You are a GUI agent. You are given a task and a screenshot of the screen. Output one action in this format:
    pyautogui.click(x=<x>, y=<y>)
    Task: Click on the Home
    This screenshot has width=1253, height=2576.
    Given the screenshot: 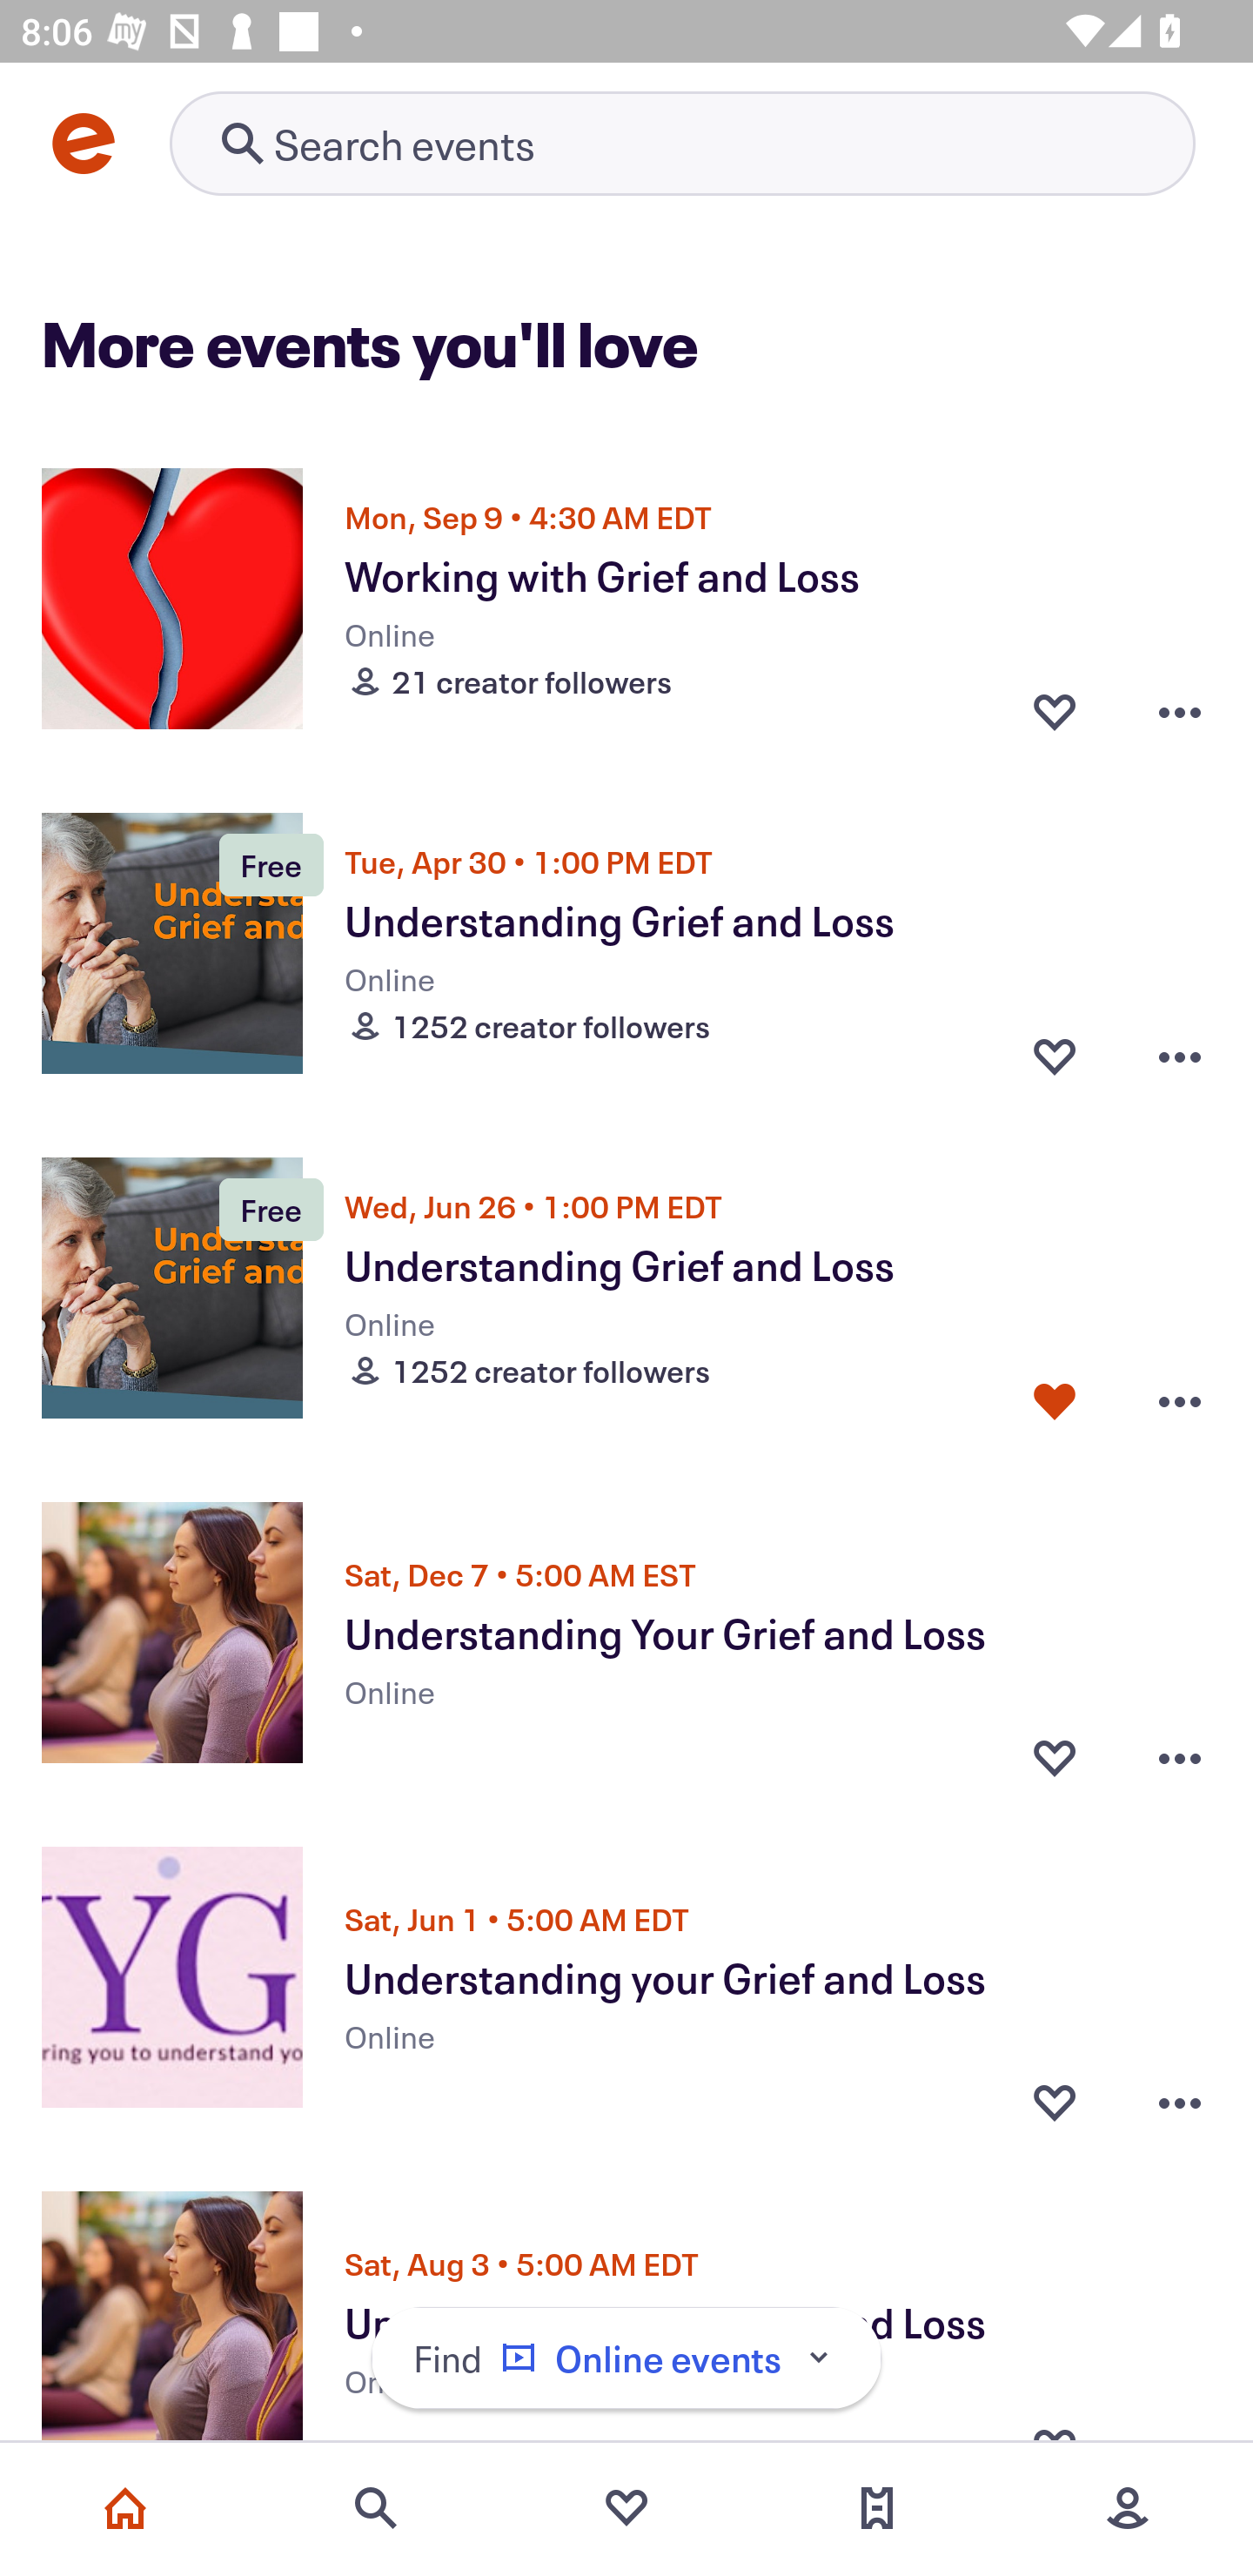 What is the action you would take?
    pyautogui.click(x=125, y=2508)
    